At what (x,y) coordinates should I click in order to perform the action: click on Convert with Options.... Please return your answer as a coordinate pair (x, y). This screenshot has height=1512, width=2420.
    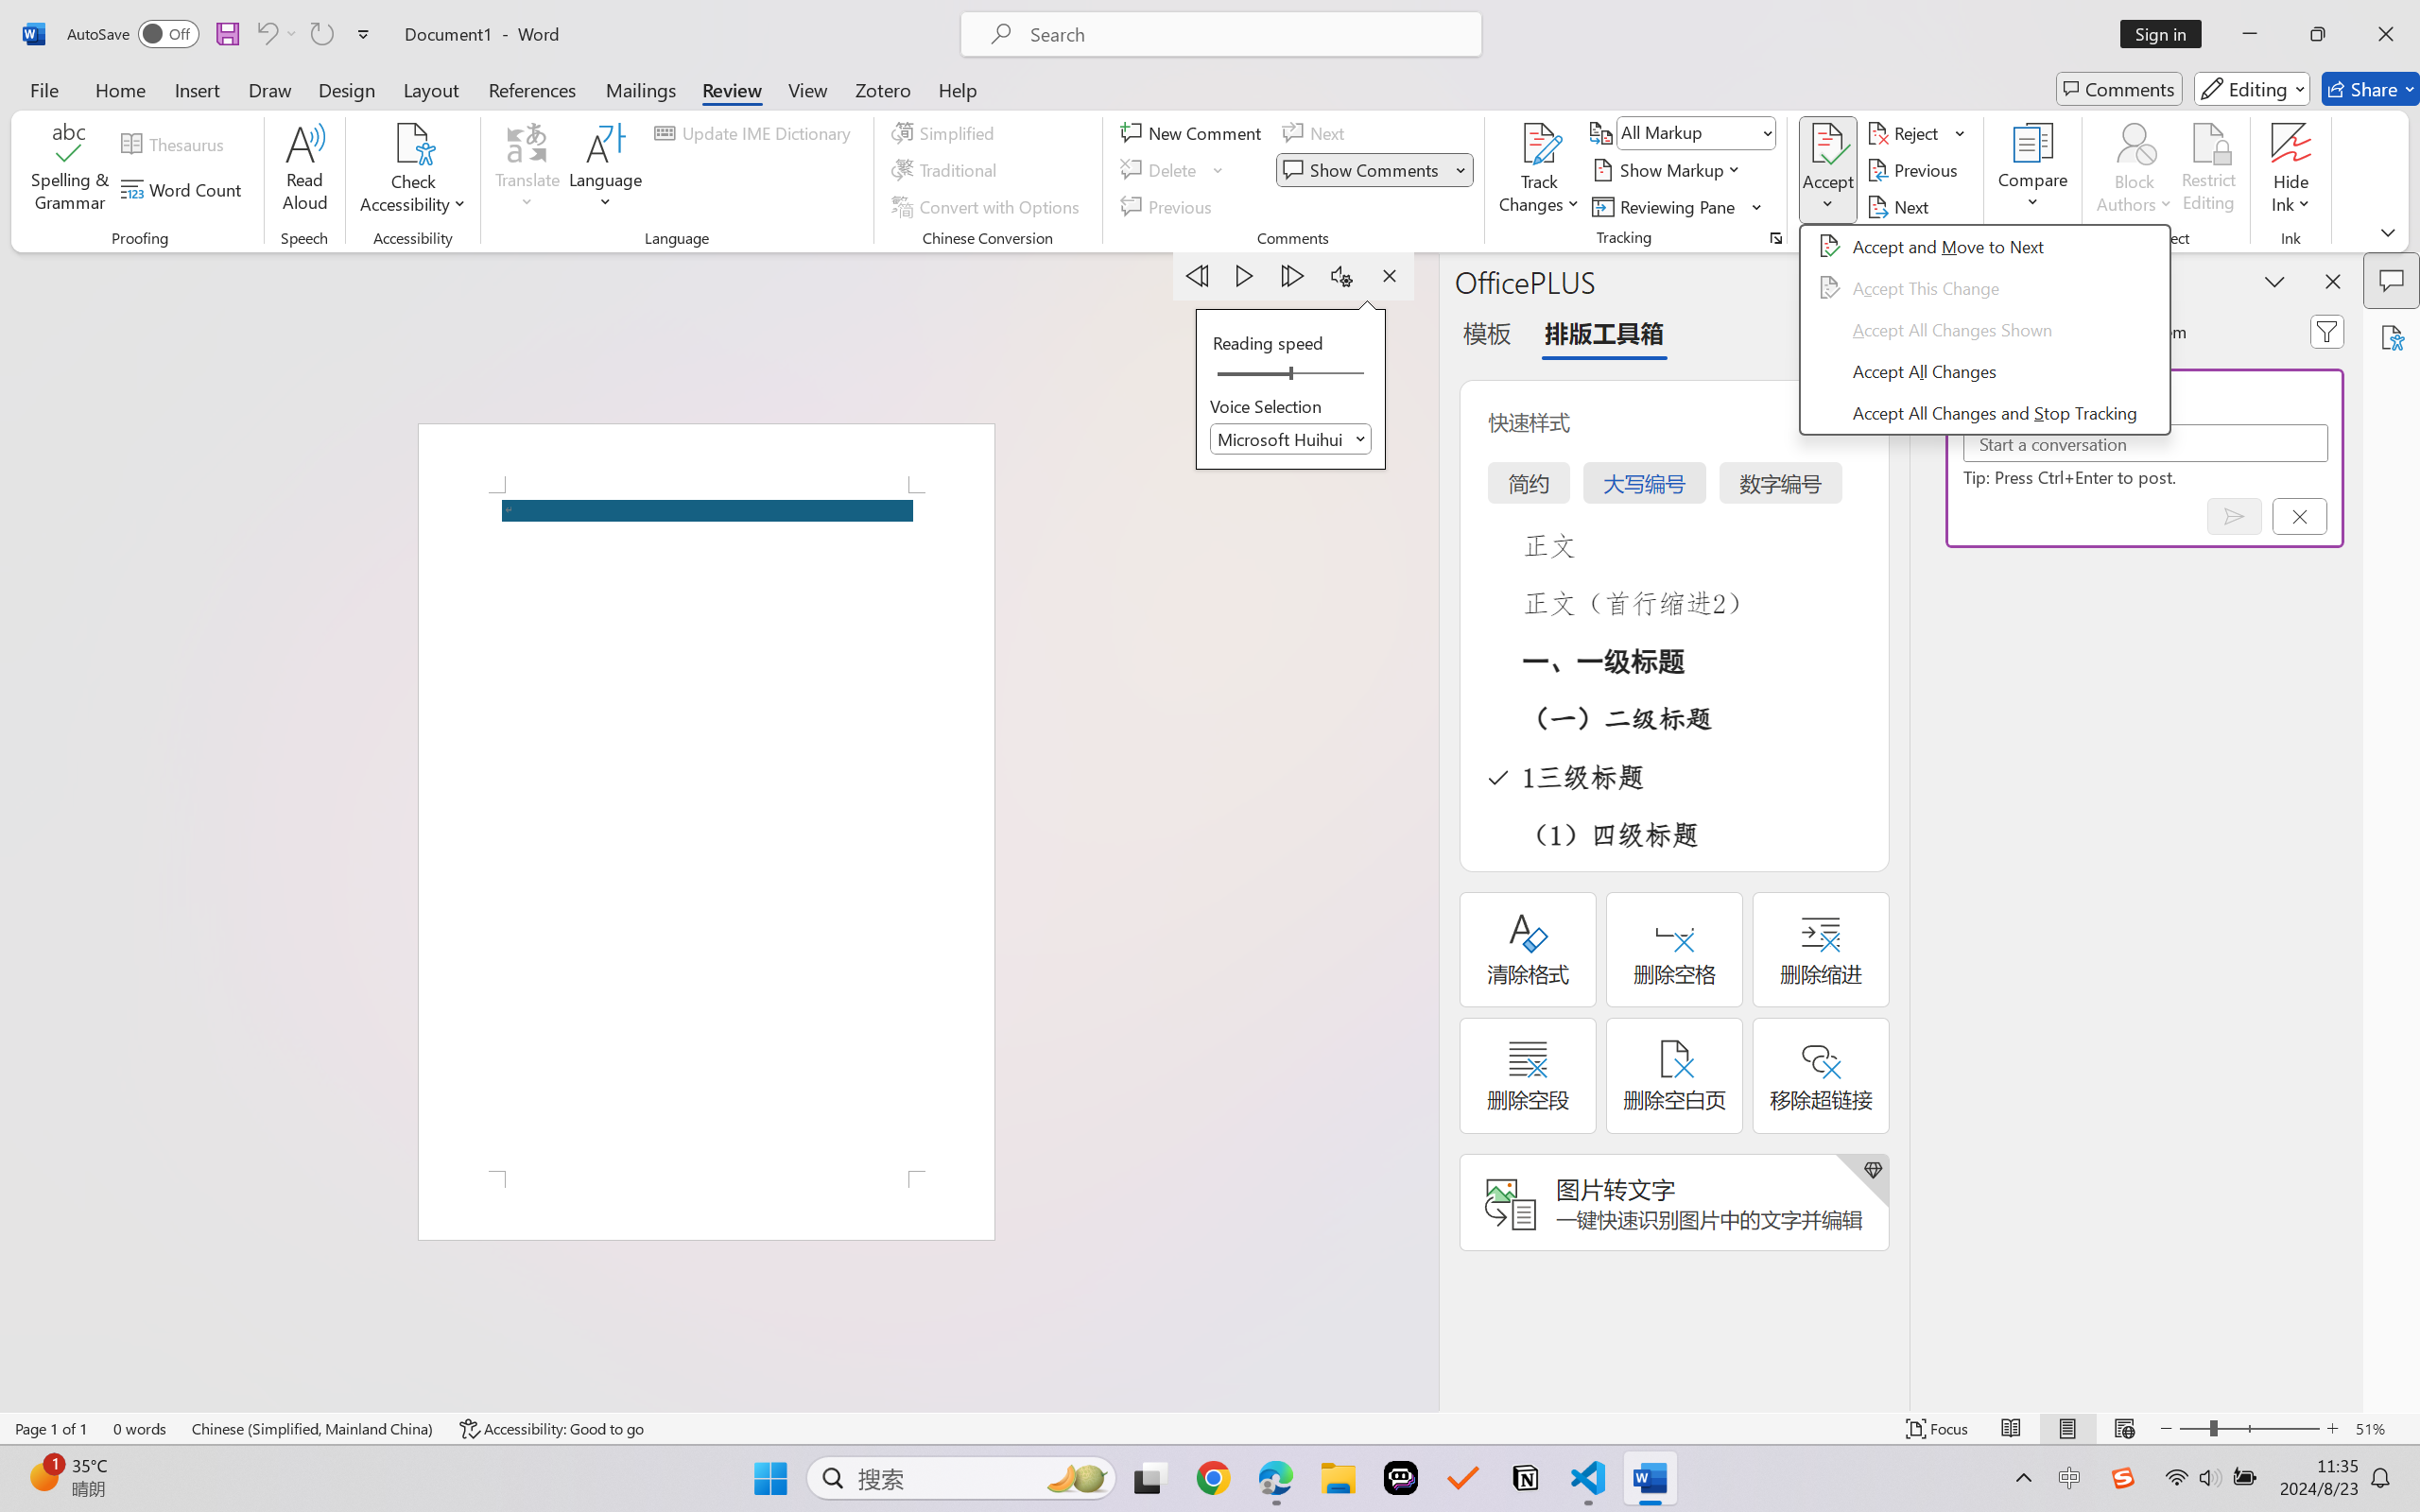
    Looking at the image, I should click on (988, 206).